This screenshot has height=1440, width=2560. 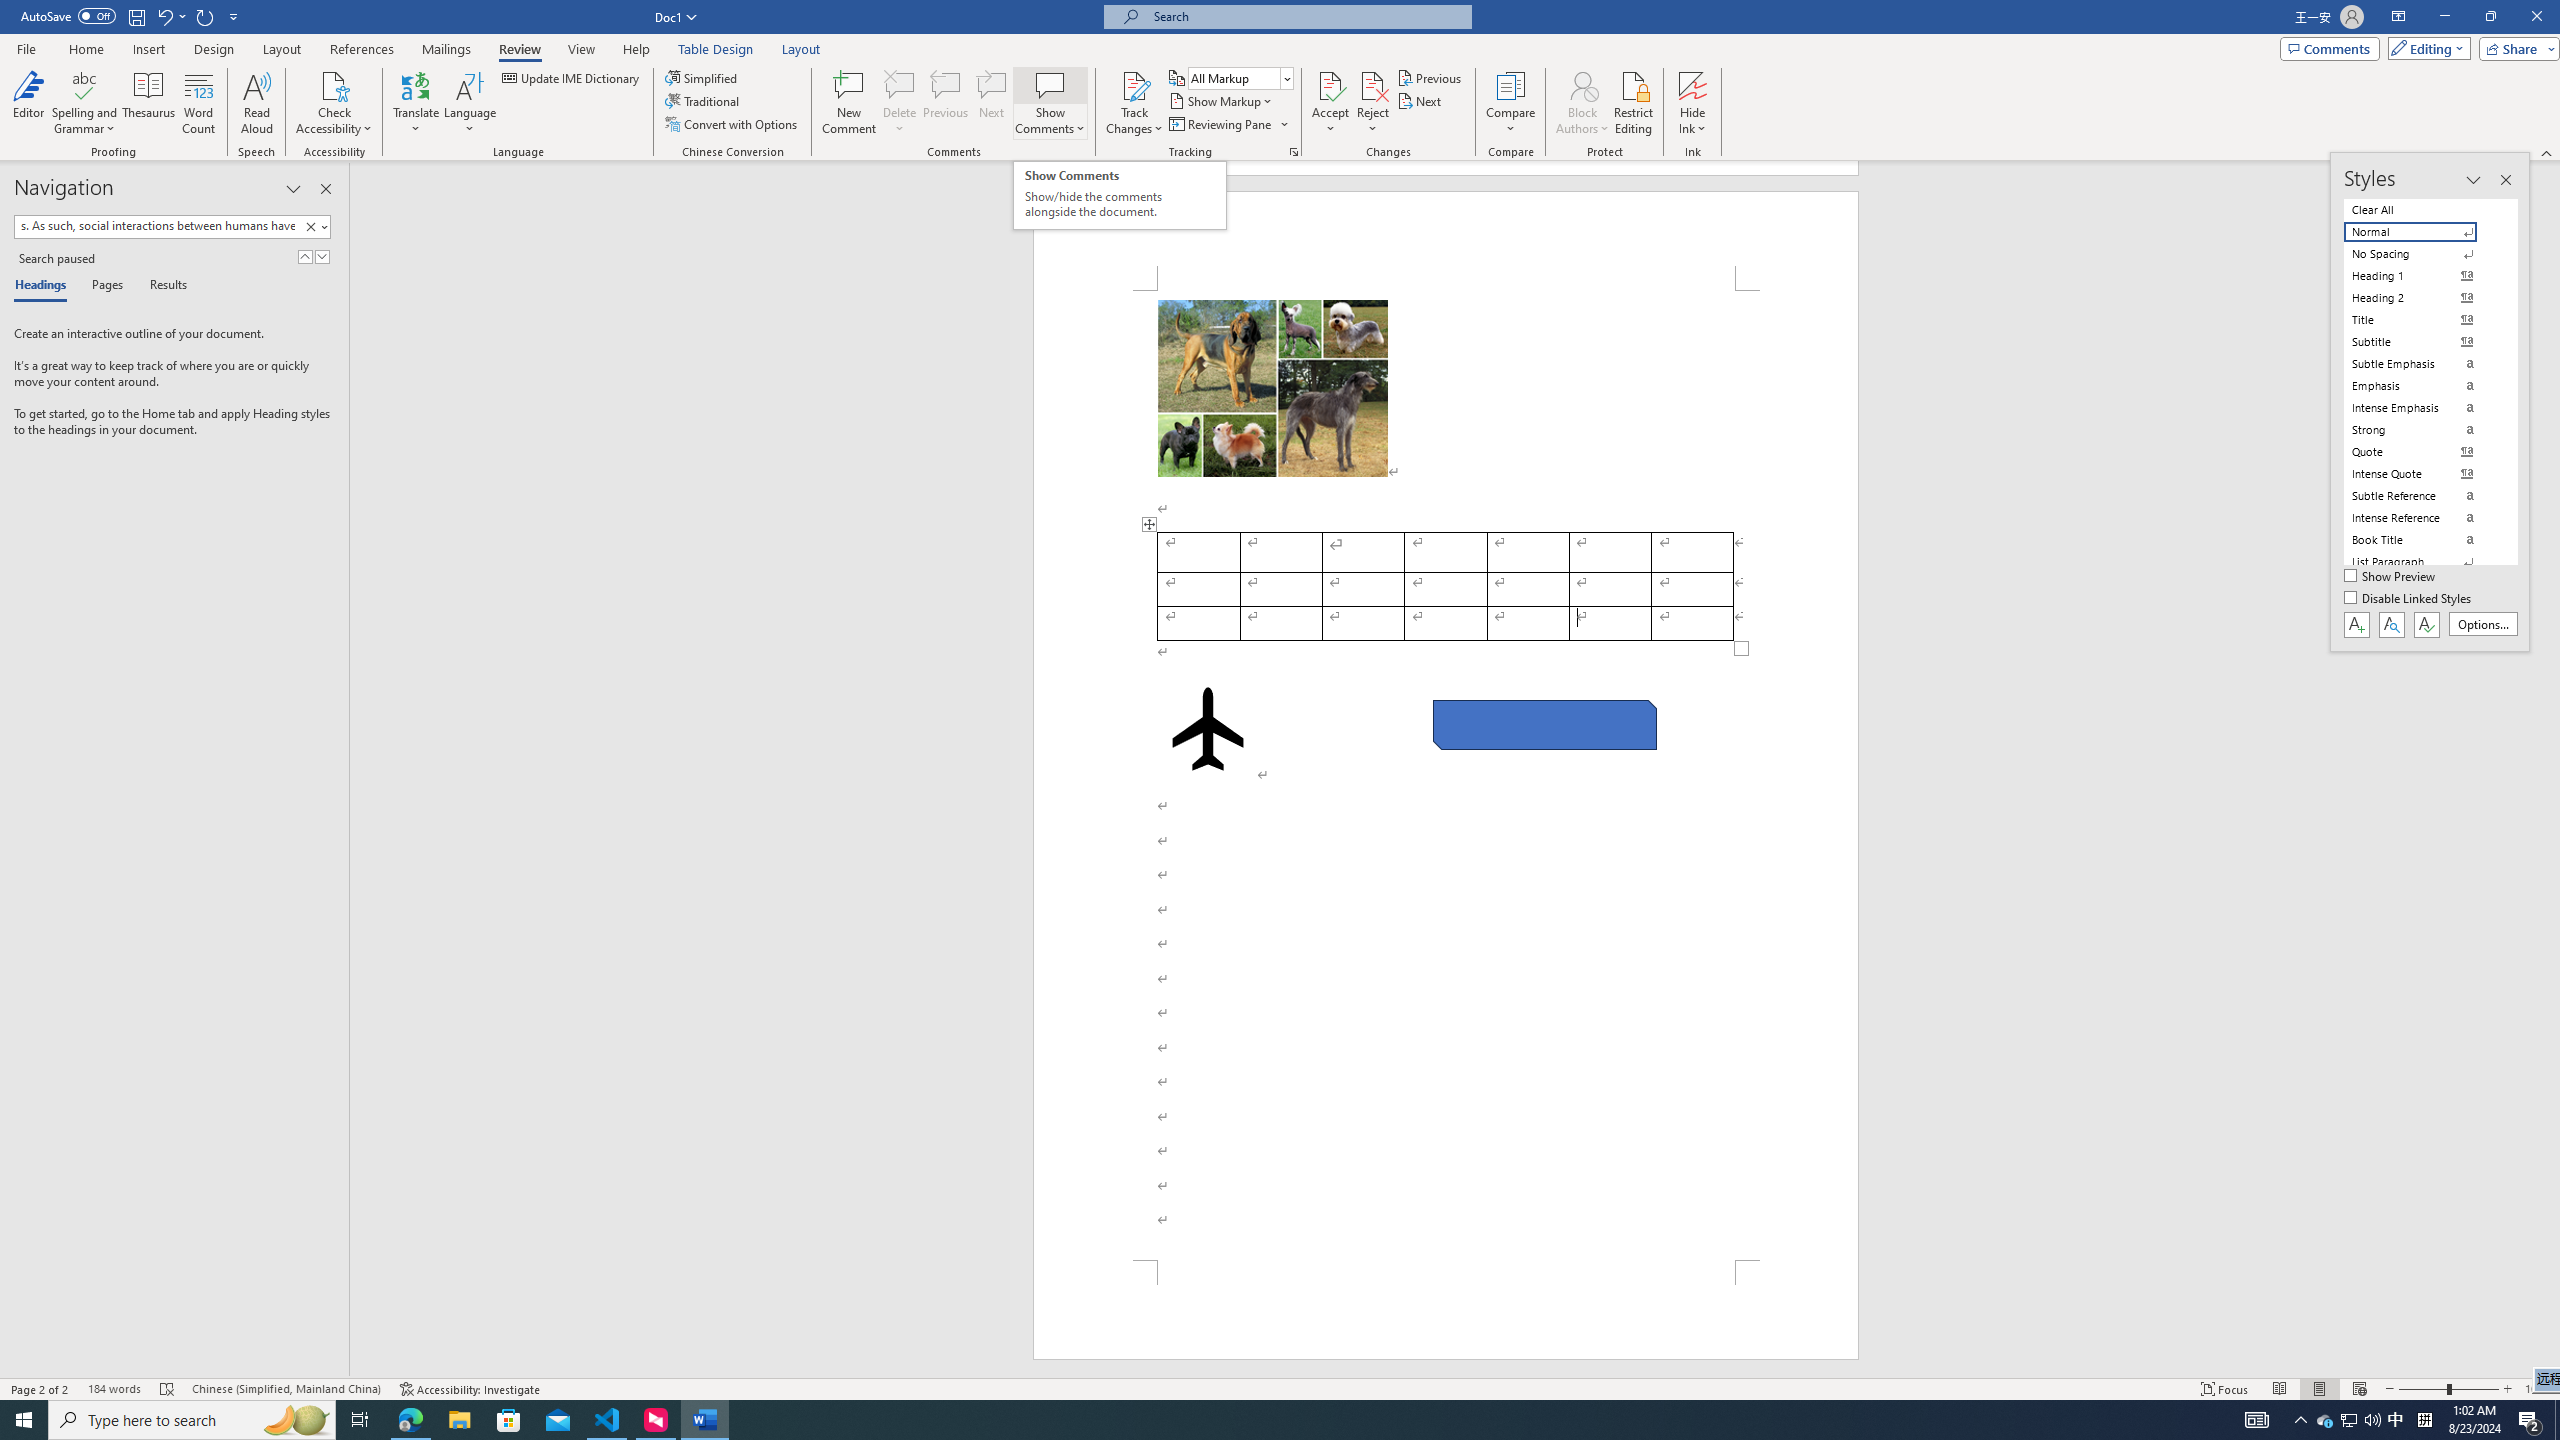 What do you see at coordinates (257, 103) in the screenshot?
I see `Read Aloud` at bounding box center [257, 103].